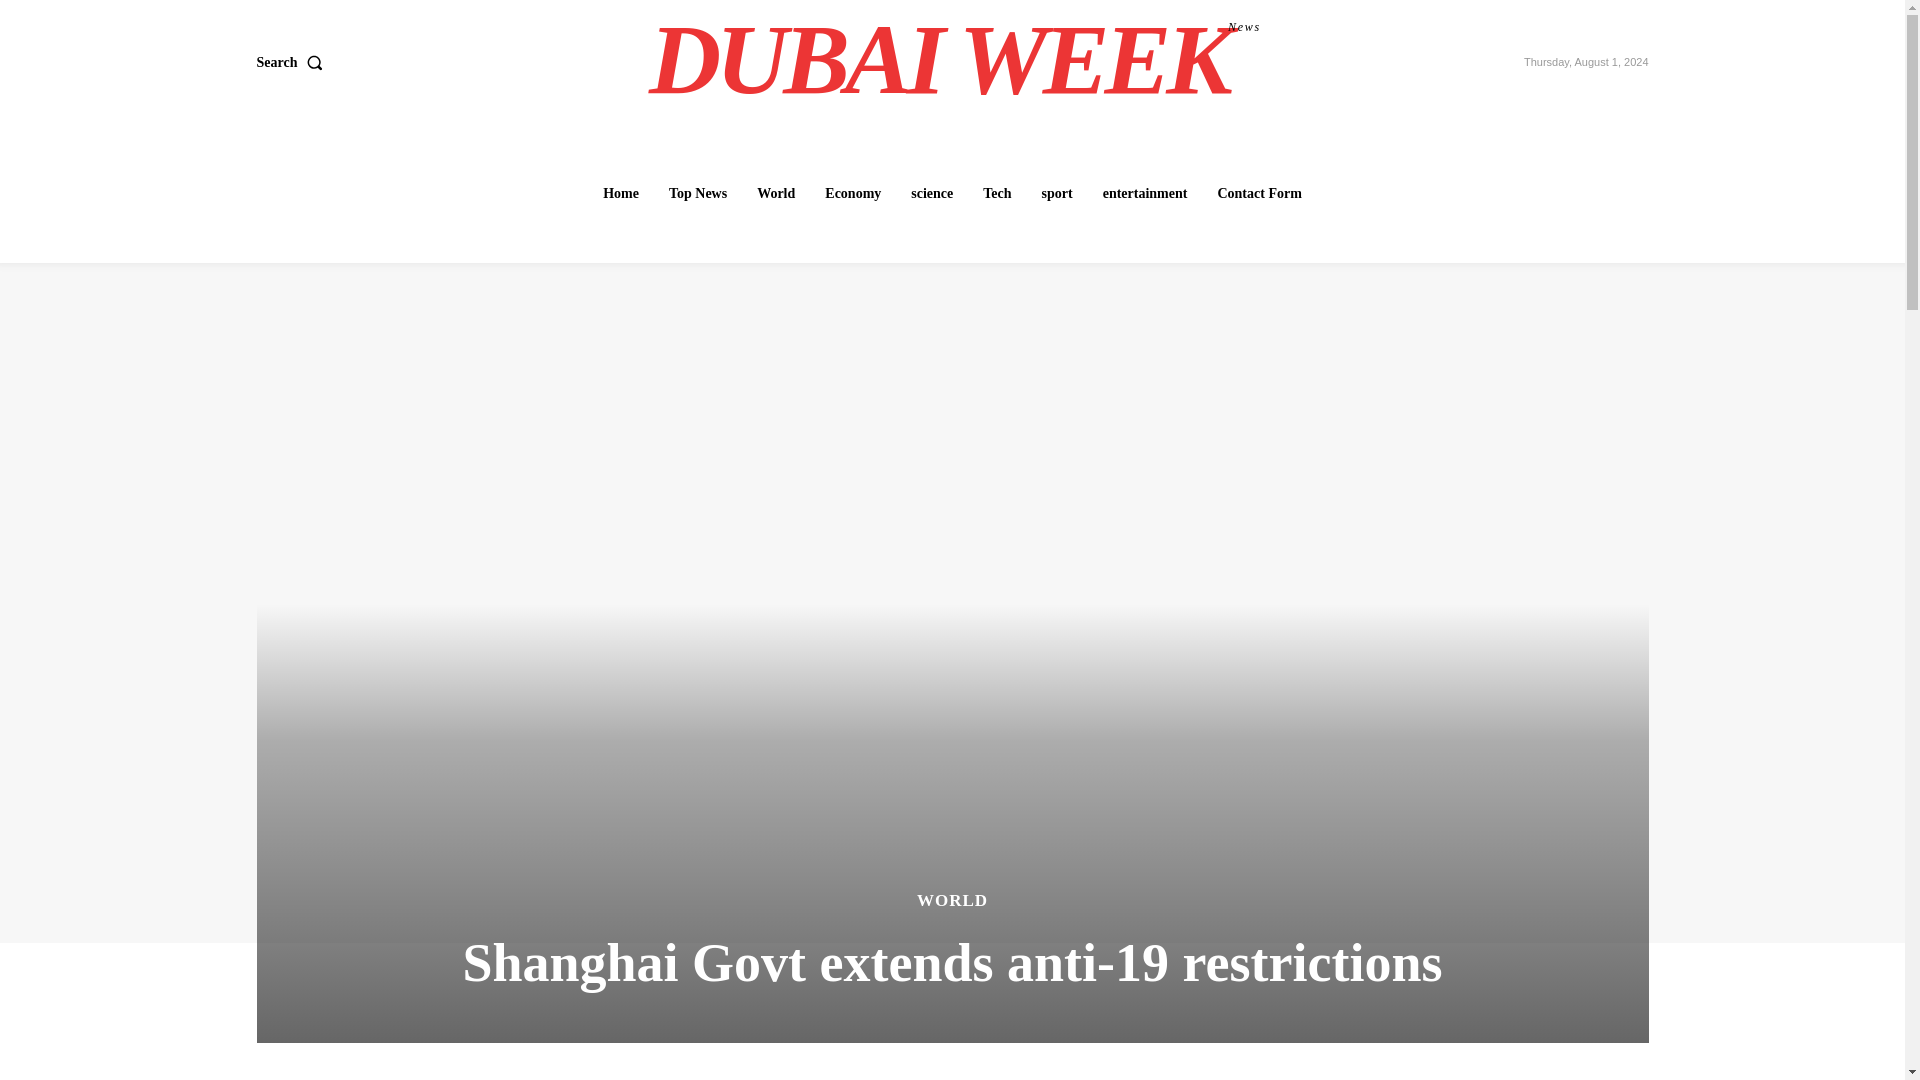 The image size is (1920, 1080). What do you see at coordinates (1259, 193) in the screenshot?
I see `Contact Form` at bounding box center [1259, 193].